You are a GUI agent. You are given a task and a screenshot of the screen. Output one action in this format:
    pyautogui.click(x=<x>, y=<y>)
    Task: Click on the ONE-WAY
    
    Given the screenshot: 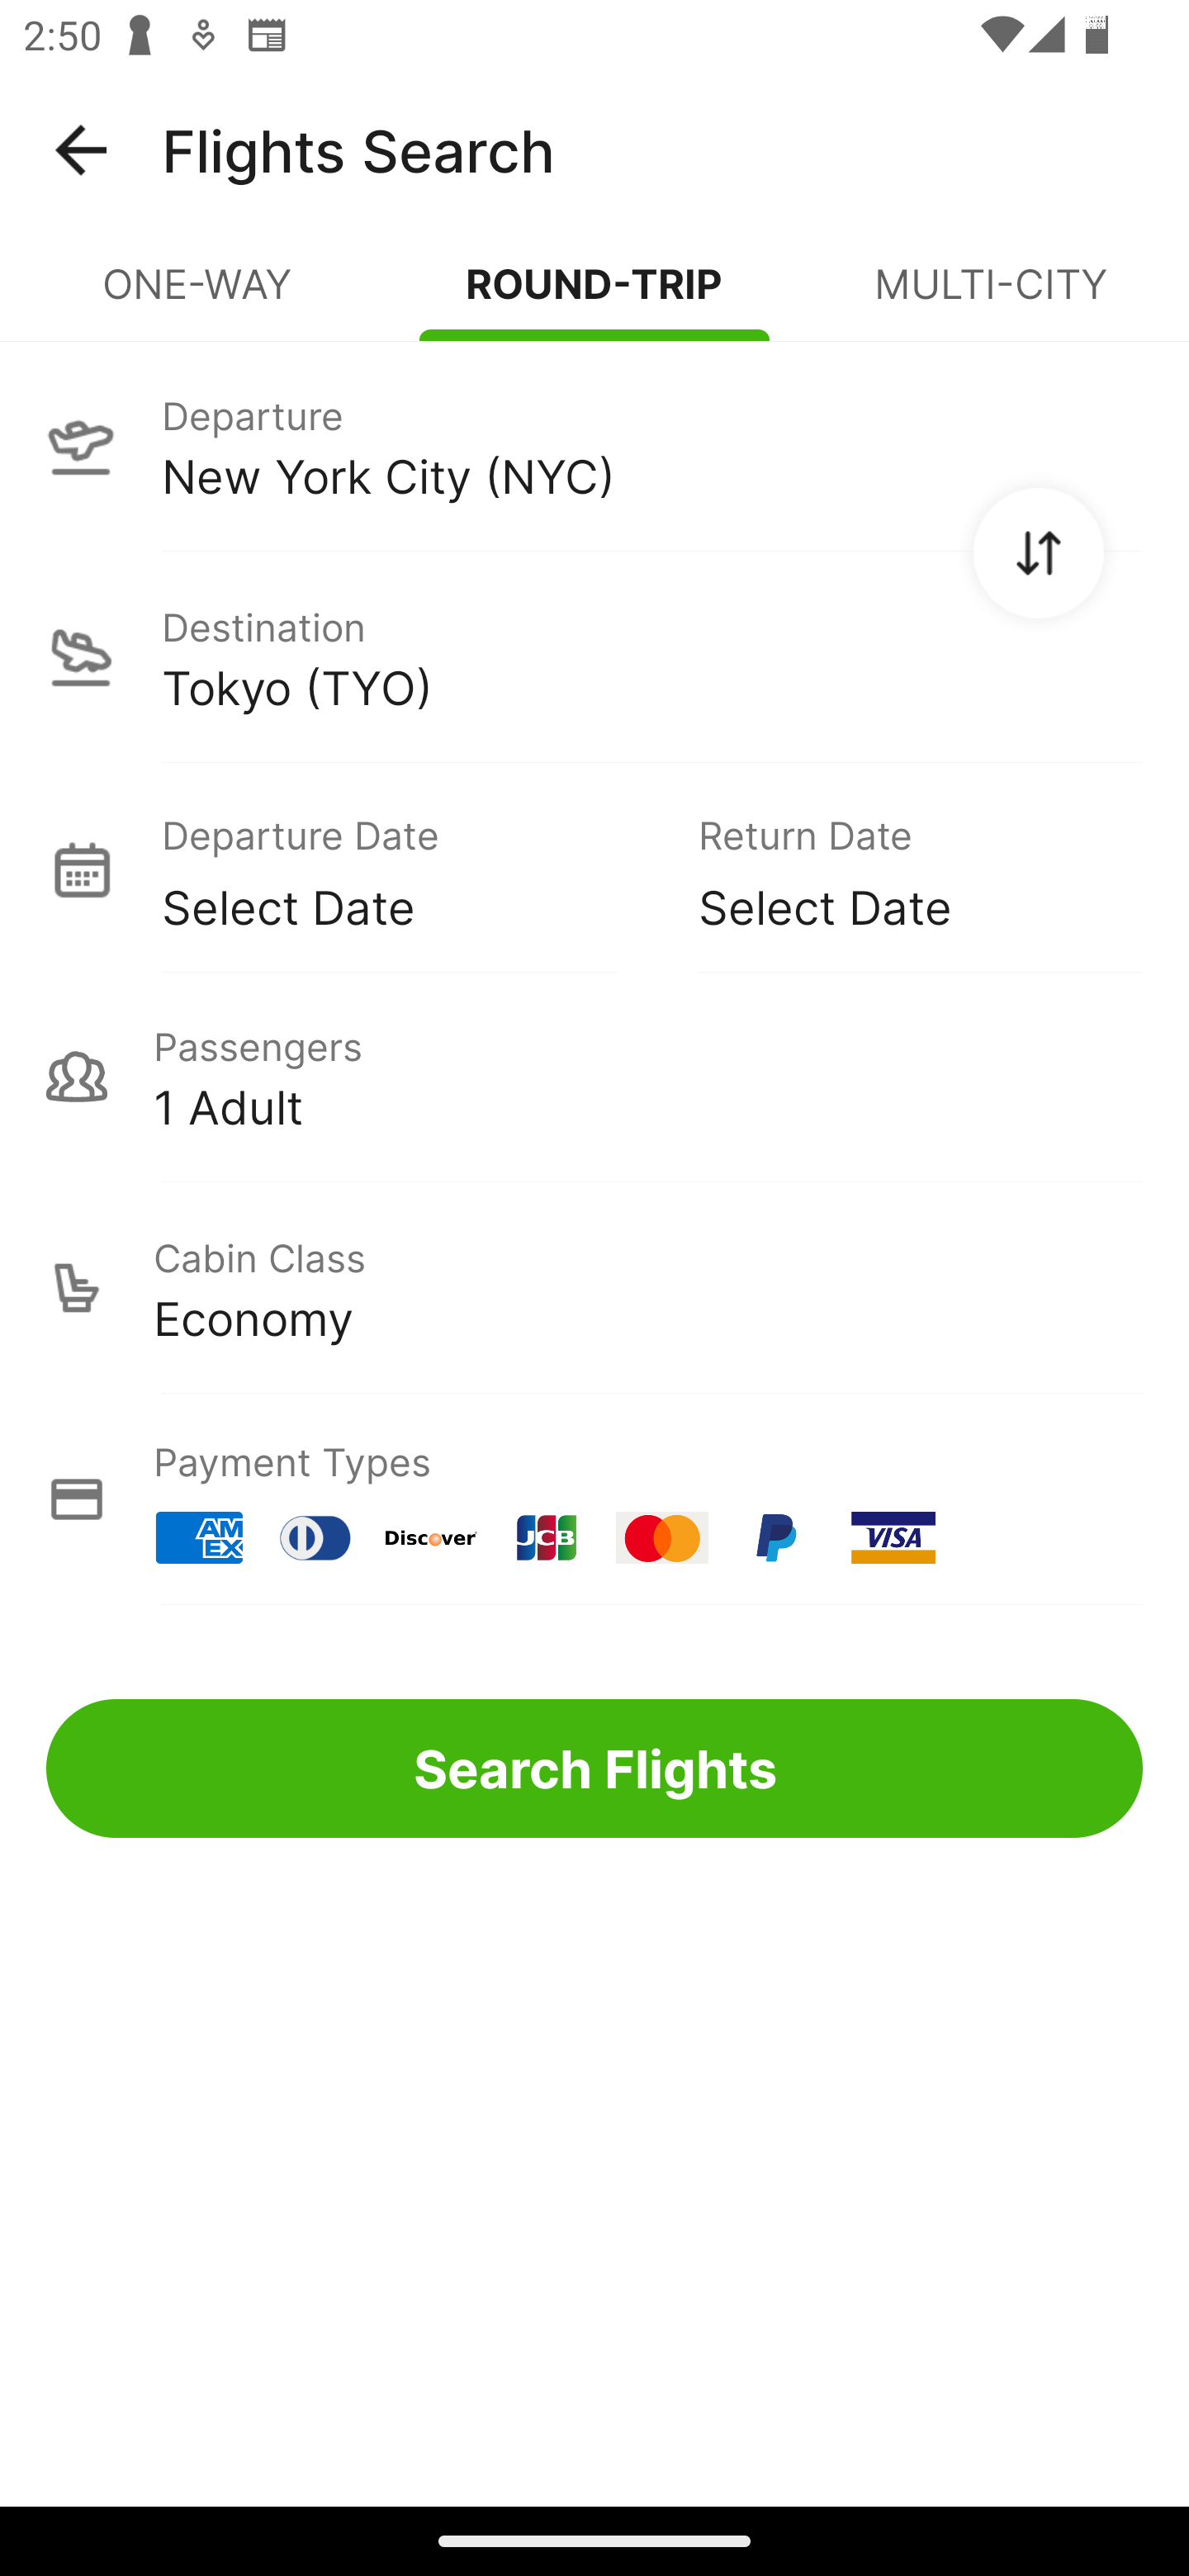 What is the action you would take?
    pyautogui.click(x=198, y=297)
    